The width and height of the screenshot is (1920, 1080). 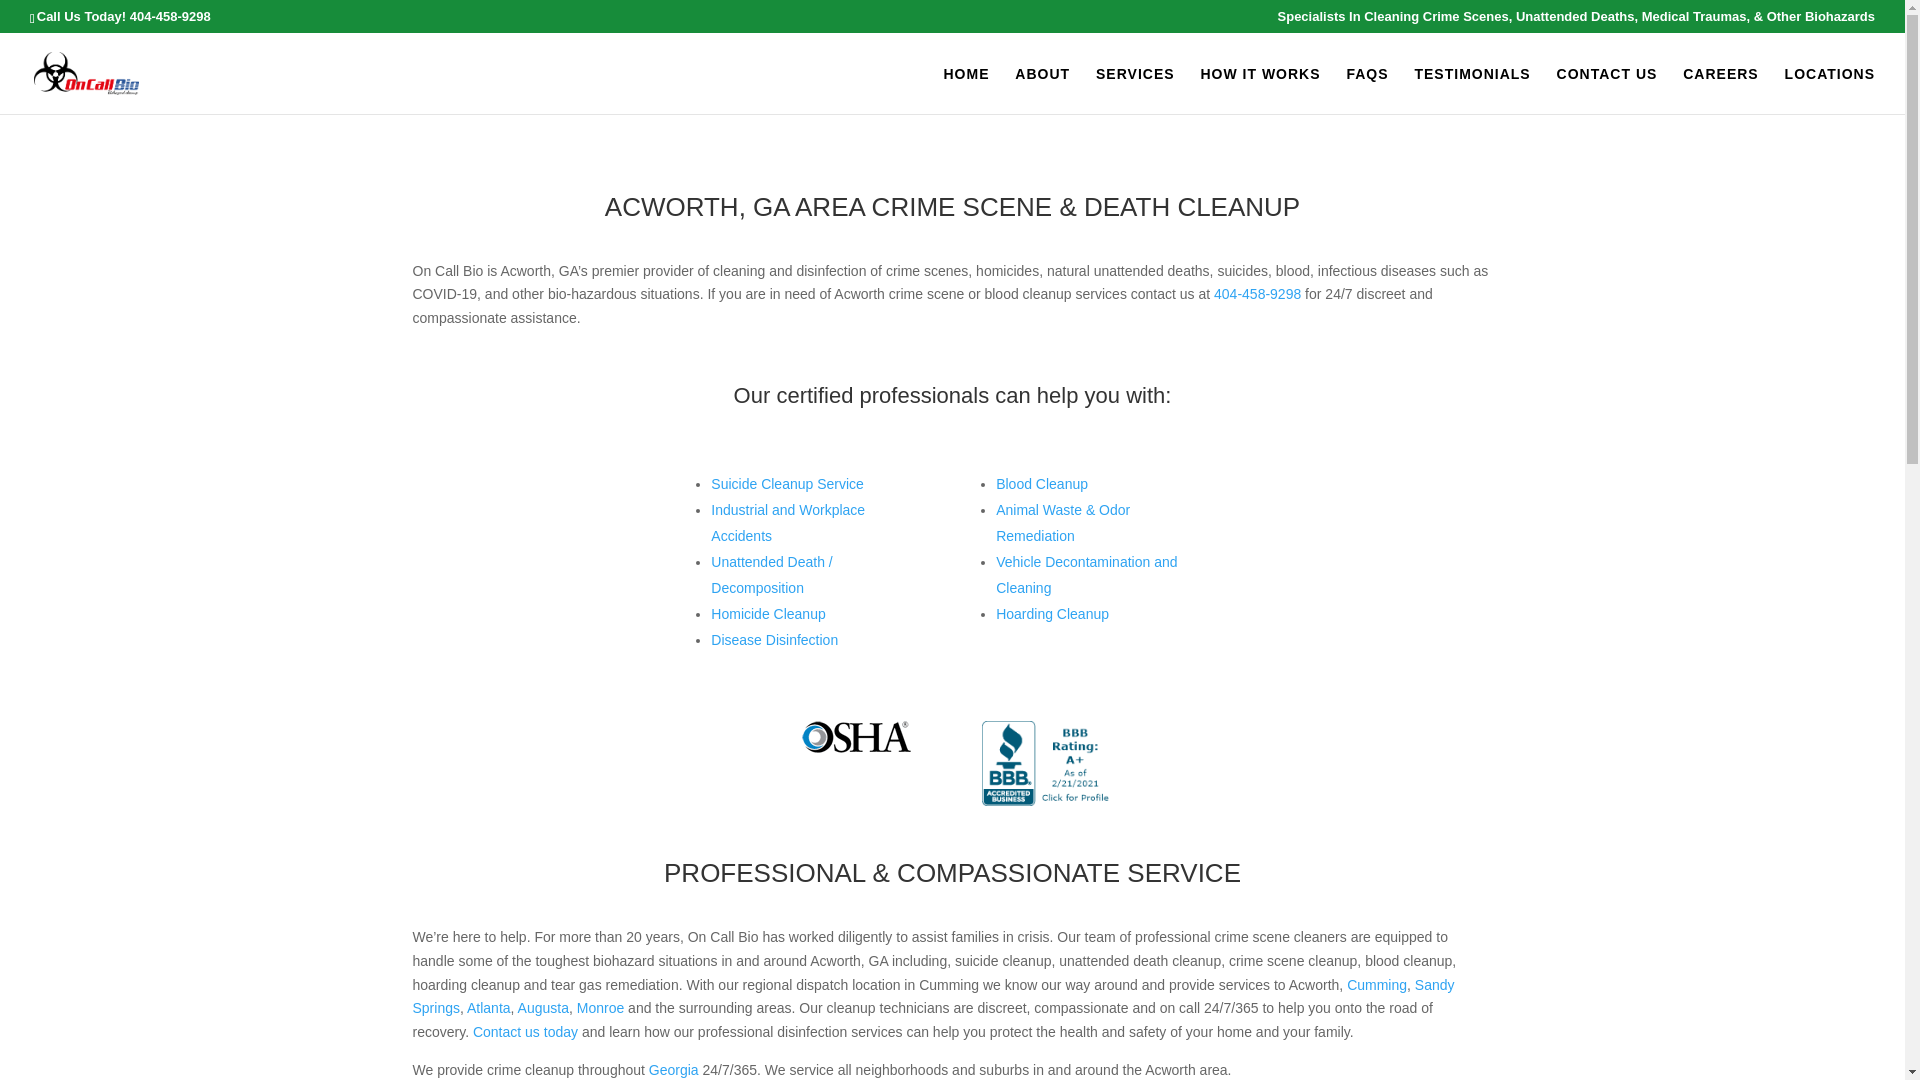 I want to click on CONTACT US, so click(x=1608, y=89).